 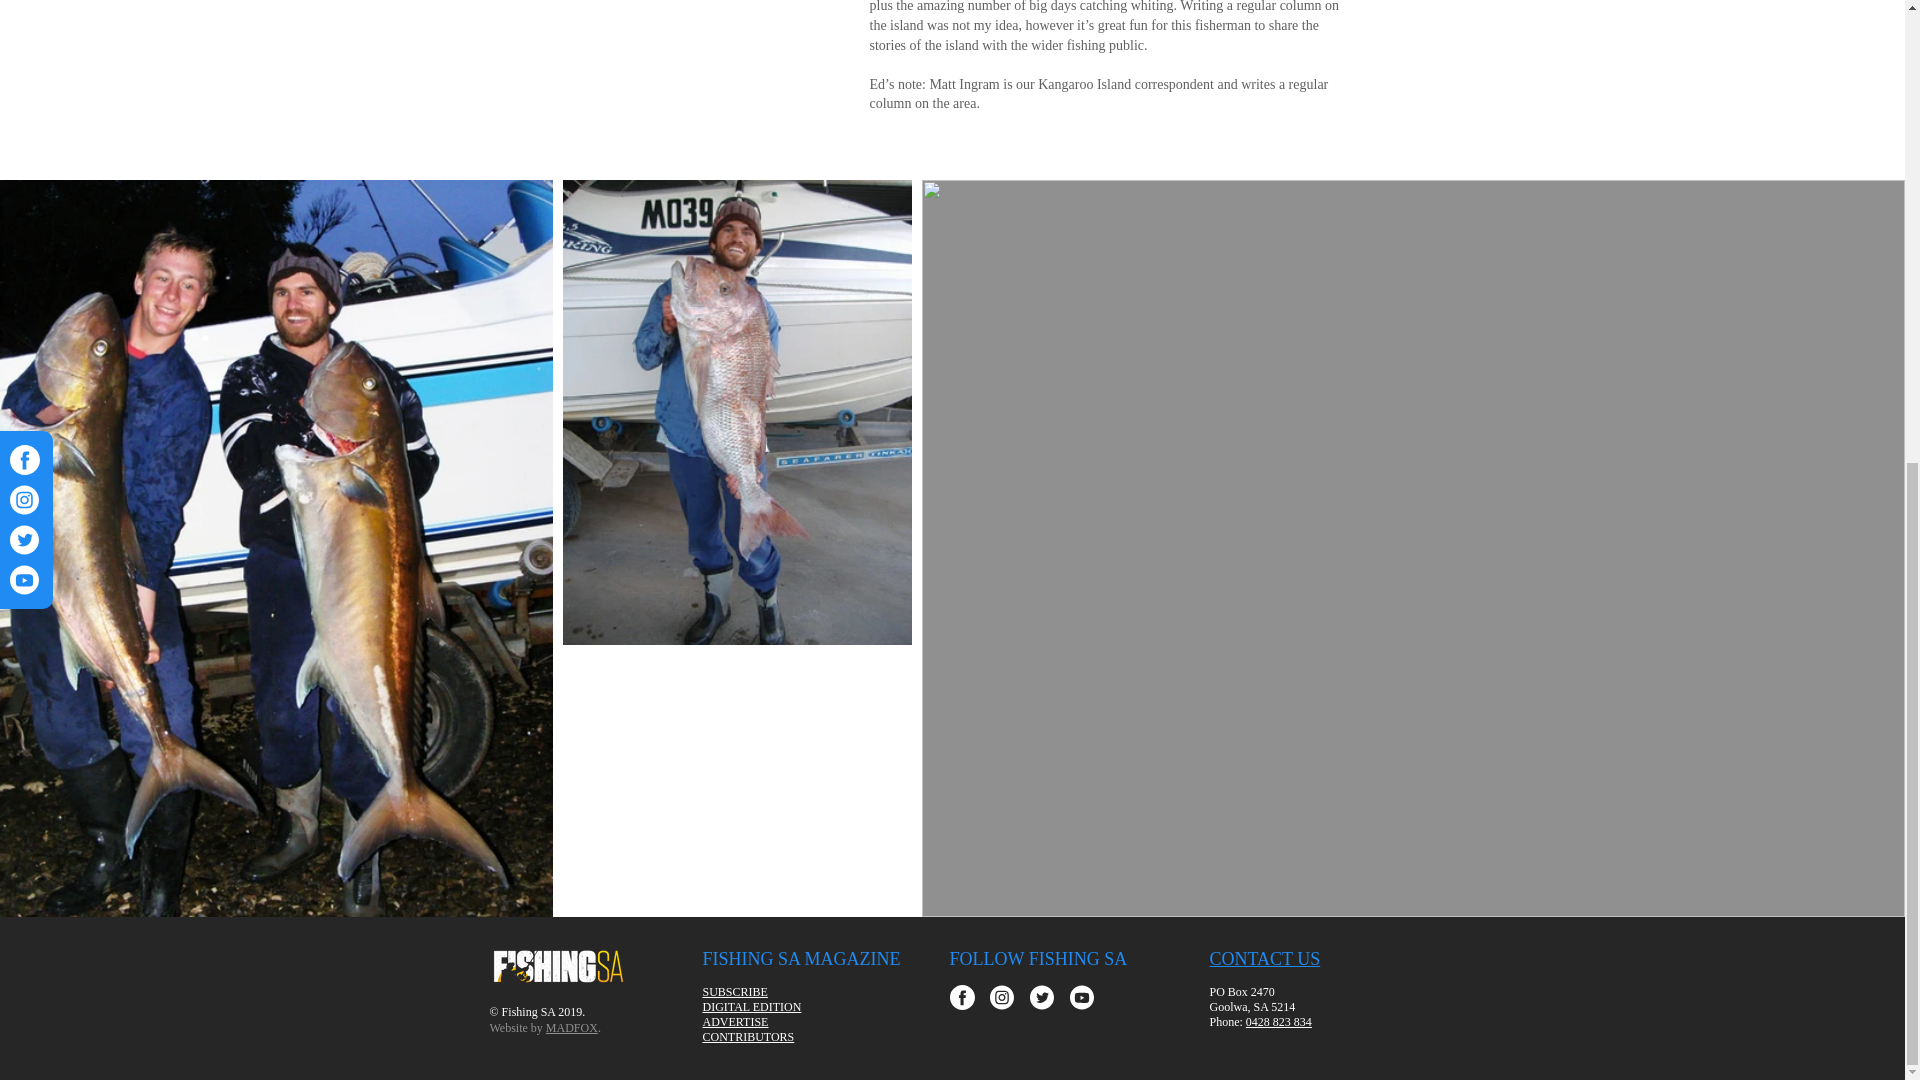 I want to click on ADVERTISE, so click(x=735, y=1022).